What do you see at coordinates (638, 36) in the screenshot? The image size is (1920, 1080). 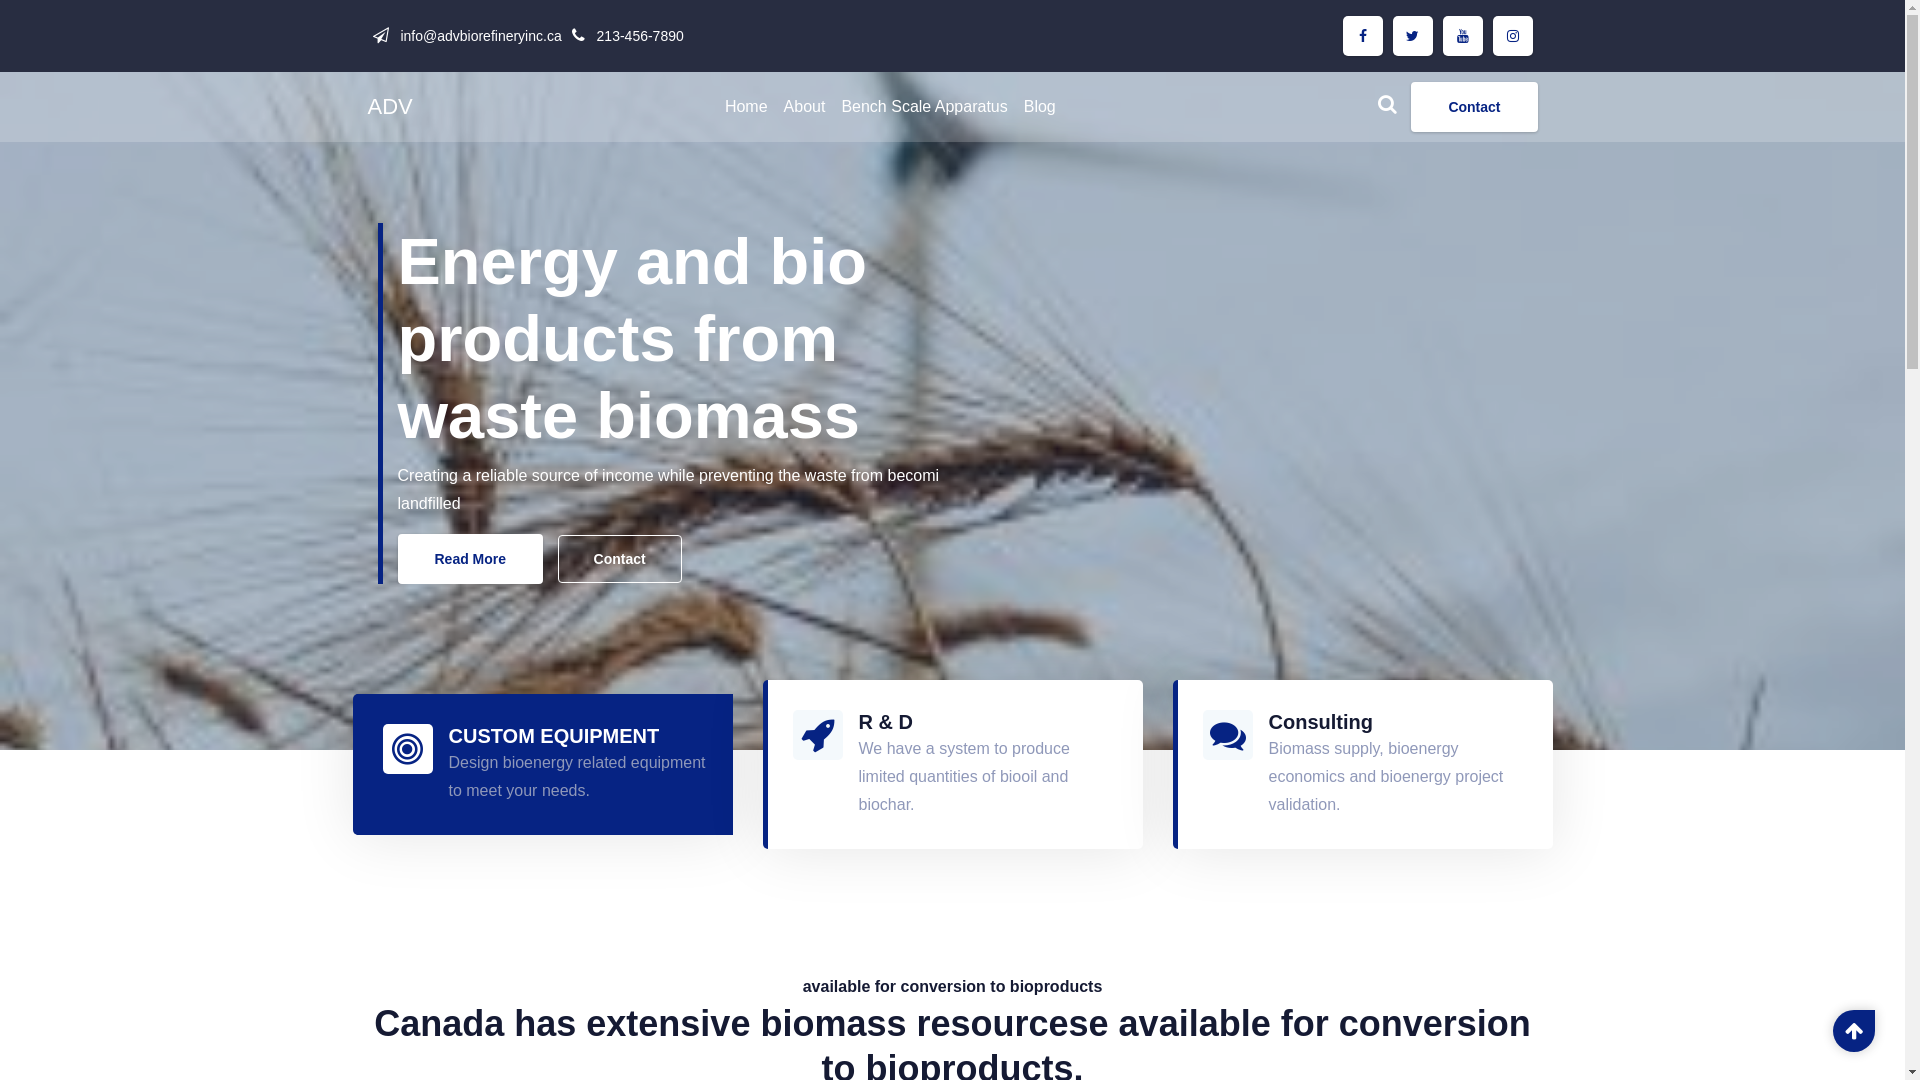 I see `213-456-7890` at bounding box center [638, 36].